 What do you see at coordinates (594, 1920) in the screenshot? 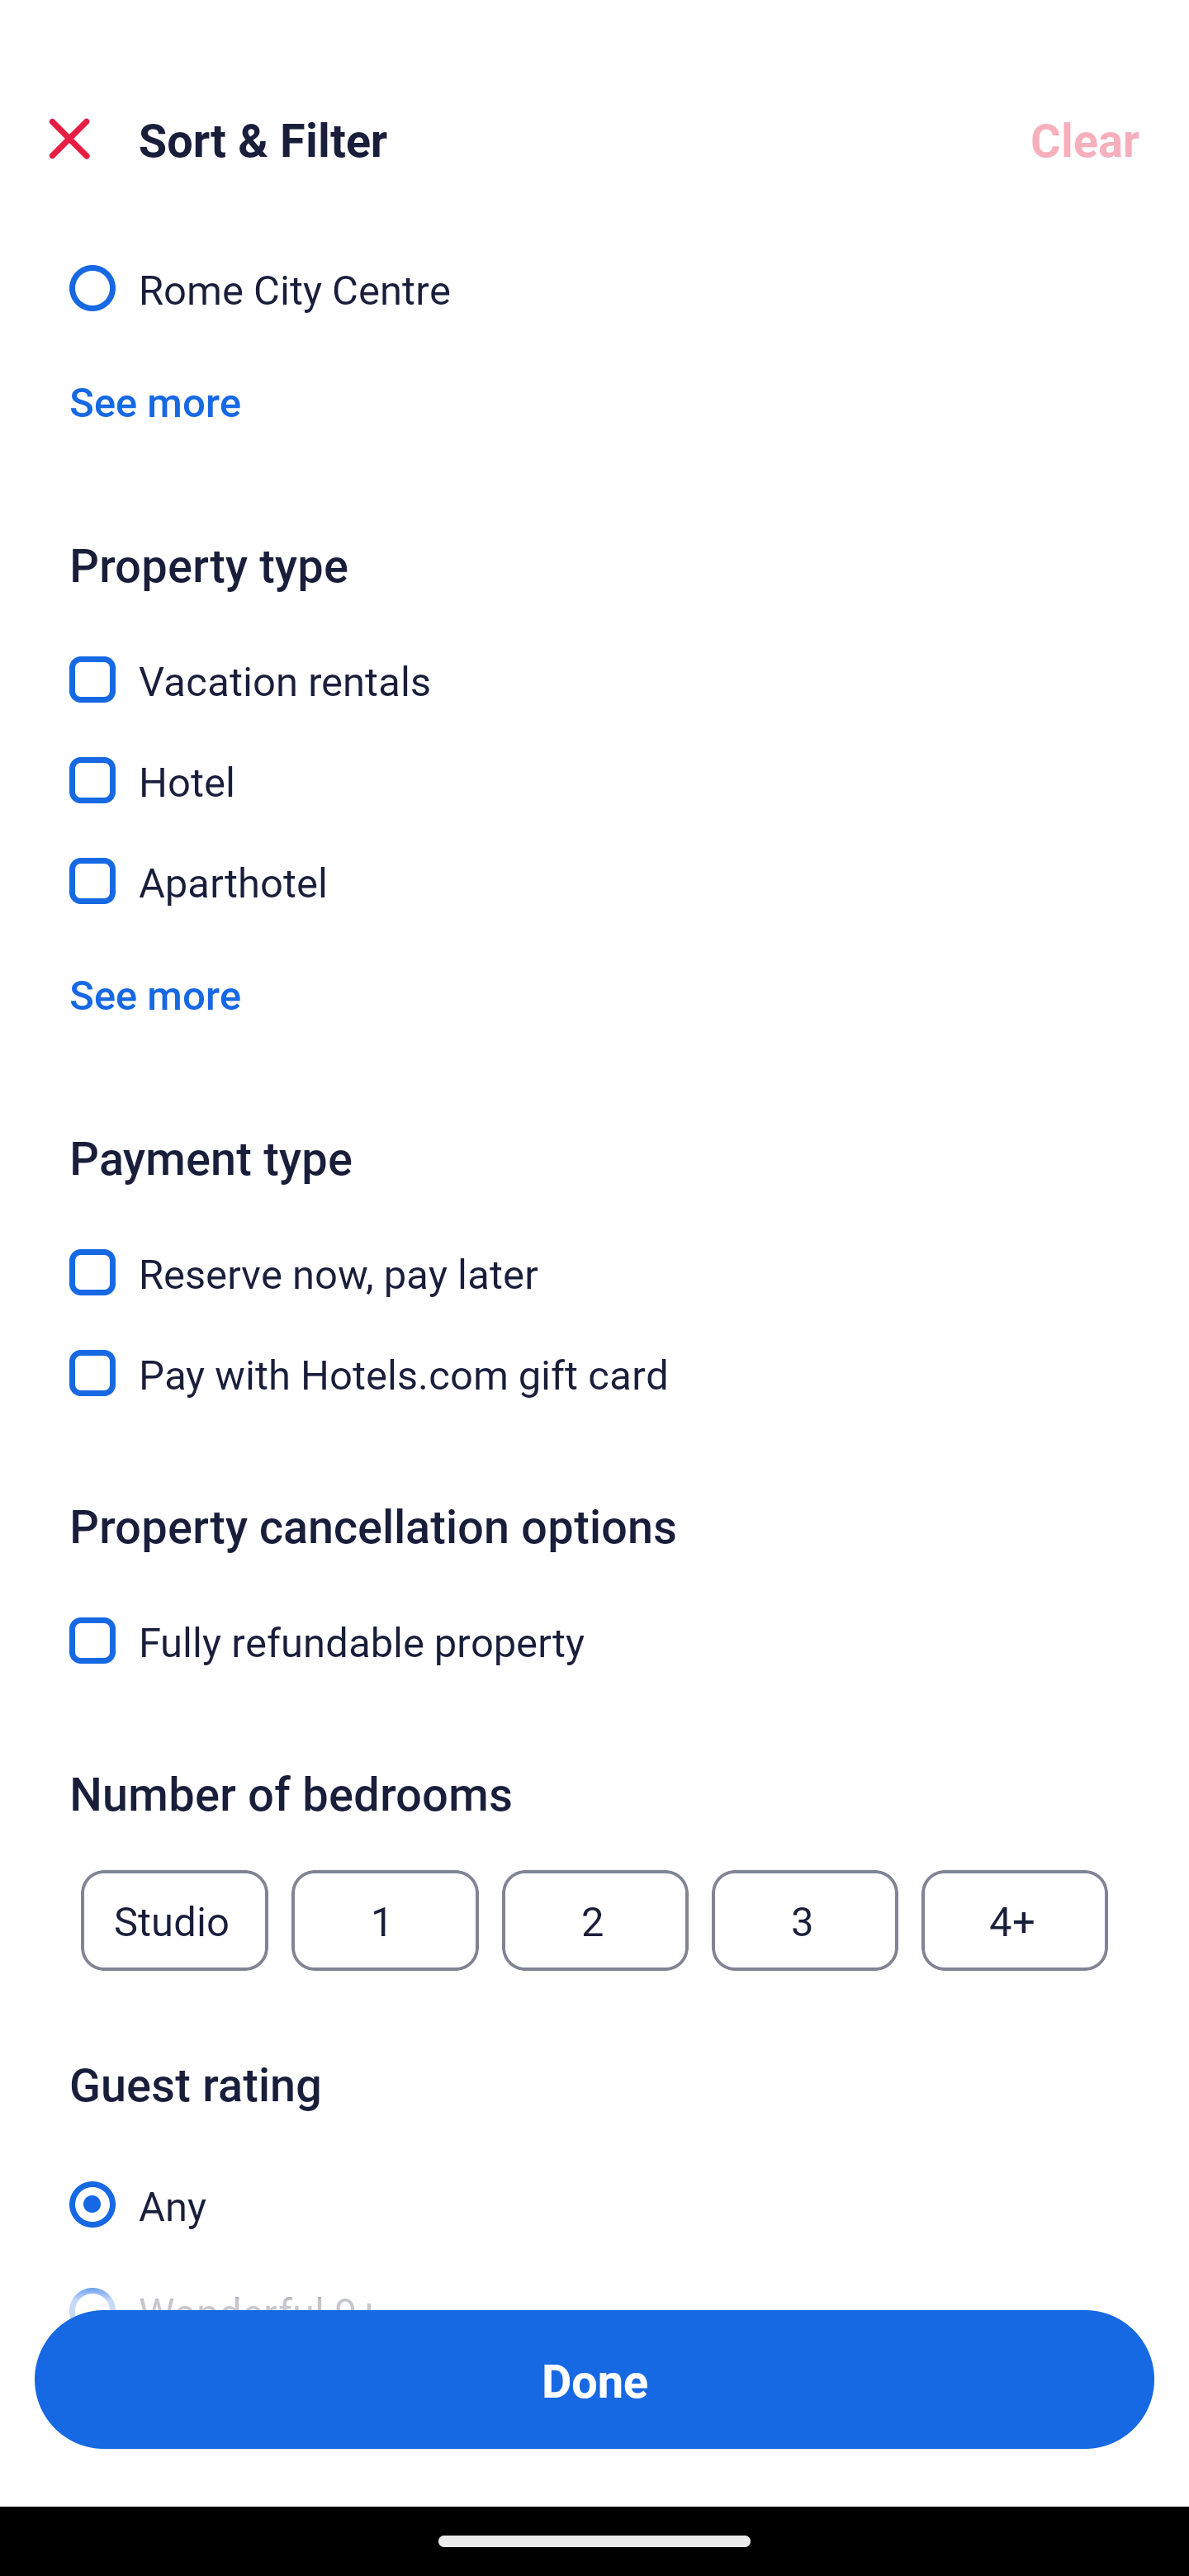
I see `2` at bounding box center [594, 1920].